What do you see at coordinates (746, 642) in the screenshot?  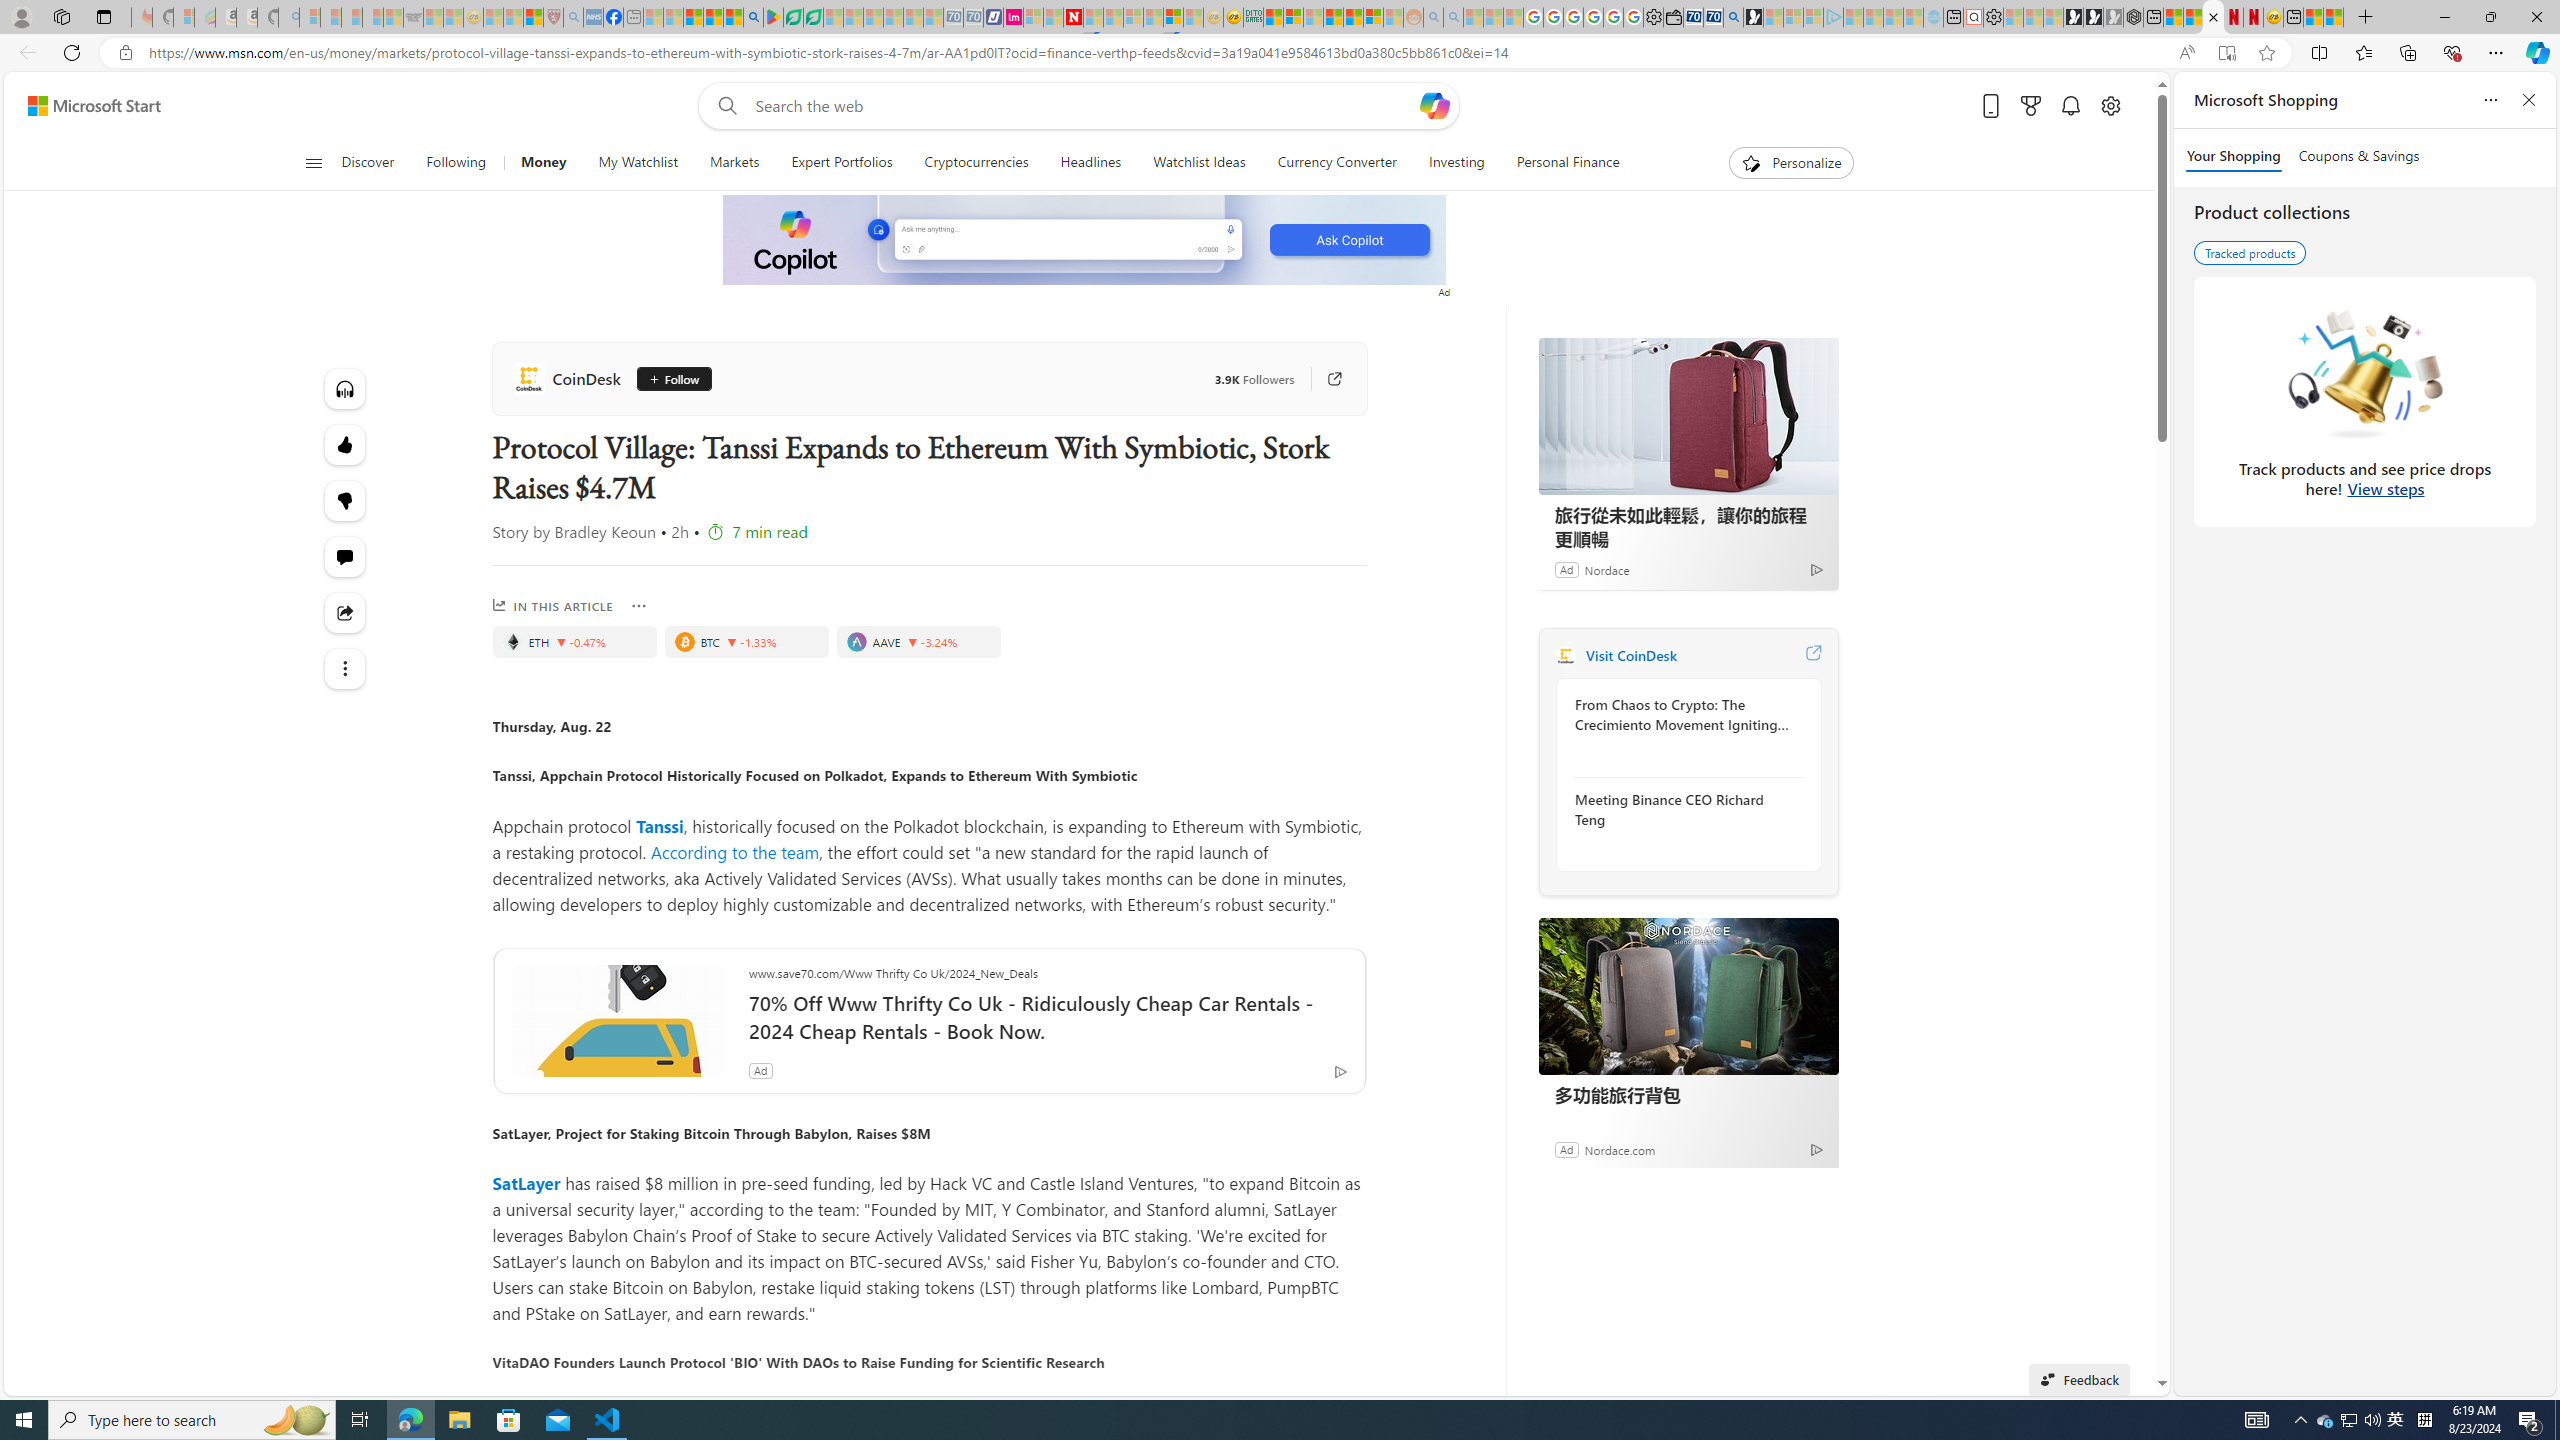 I see `BTC, Bitcoin. Price is 60,500.89. Decreased by -1.33%` at bounding box center [746, 642].